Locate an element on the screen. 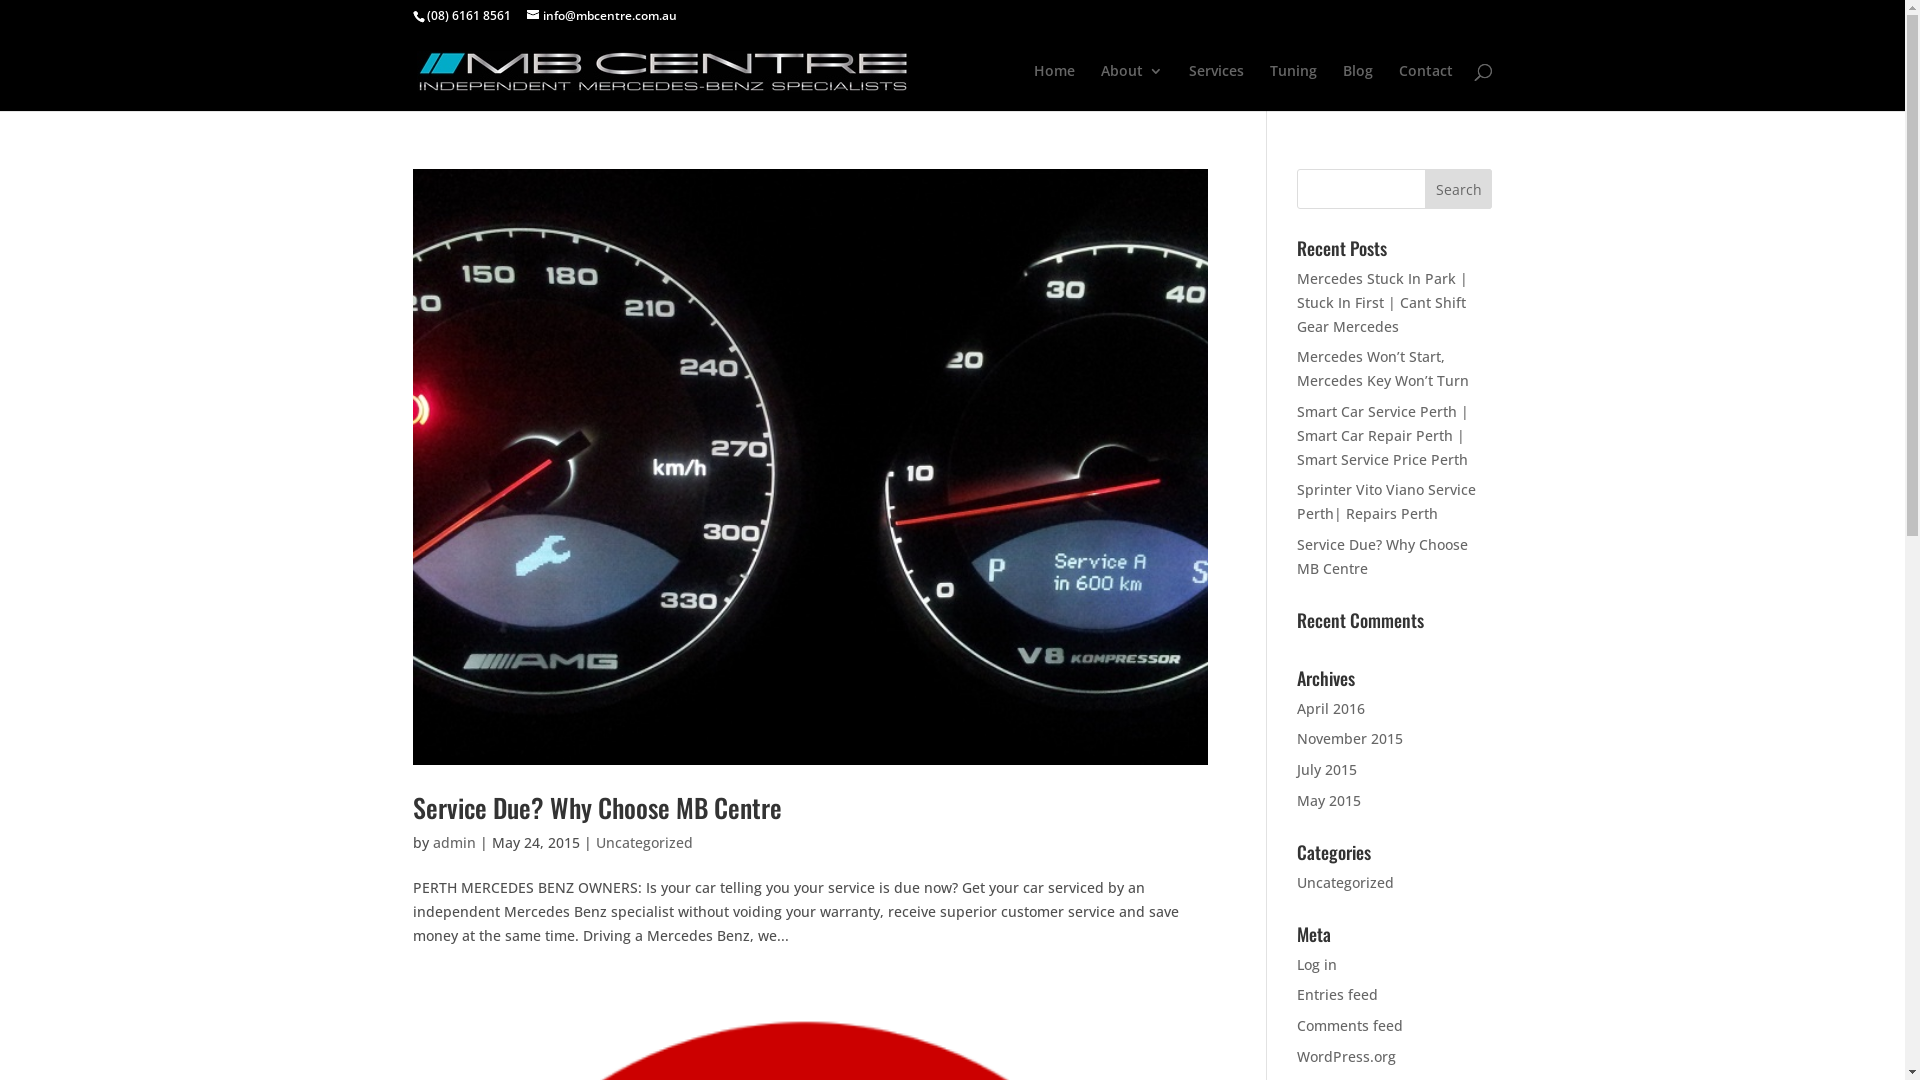 Image resolution: width=1920 pixels, height=1080 pixels. Entries feed is located at coordinates (1338, 994).